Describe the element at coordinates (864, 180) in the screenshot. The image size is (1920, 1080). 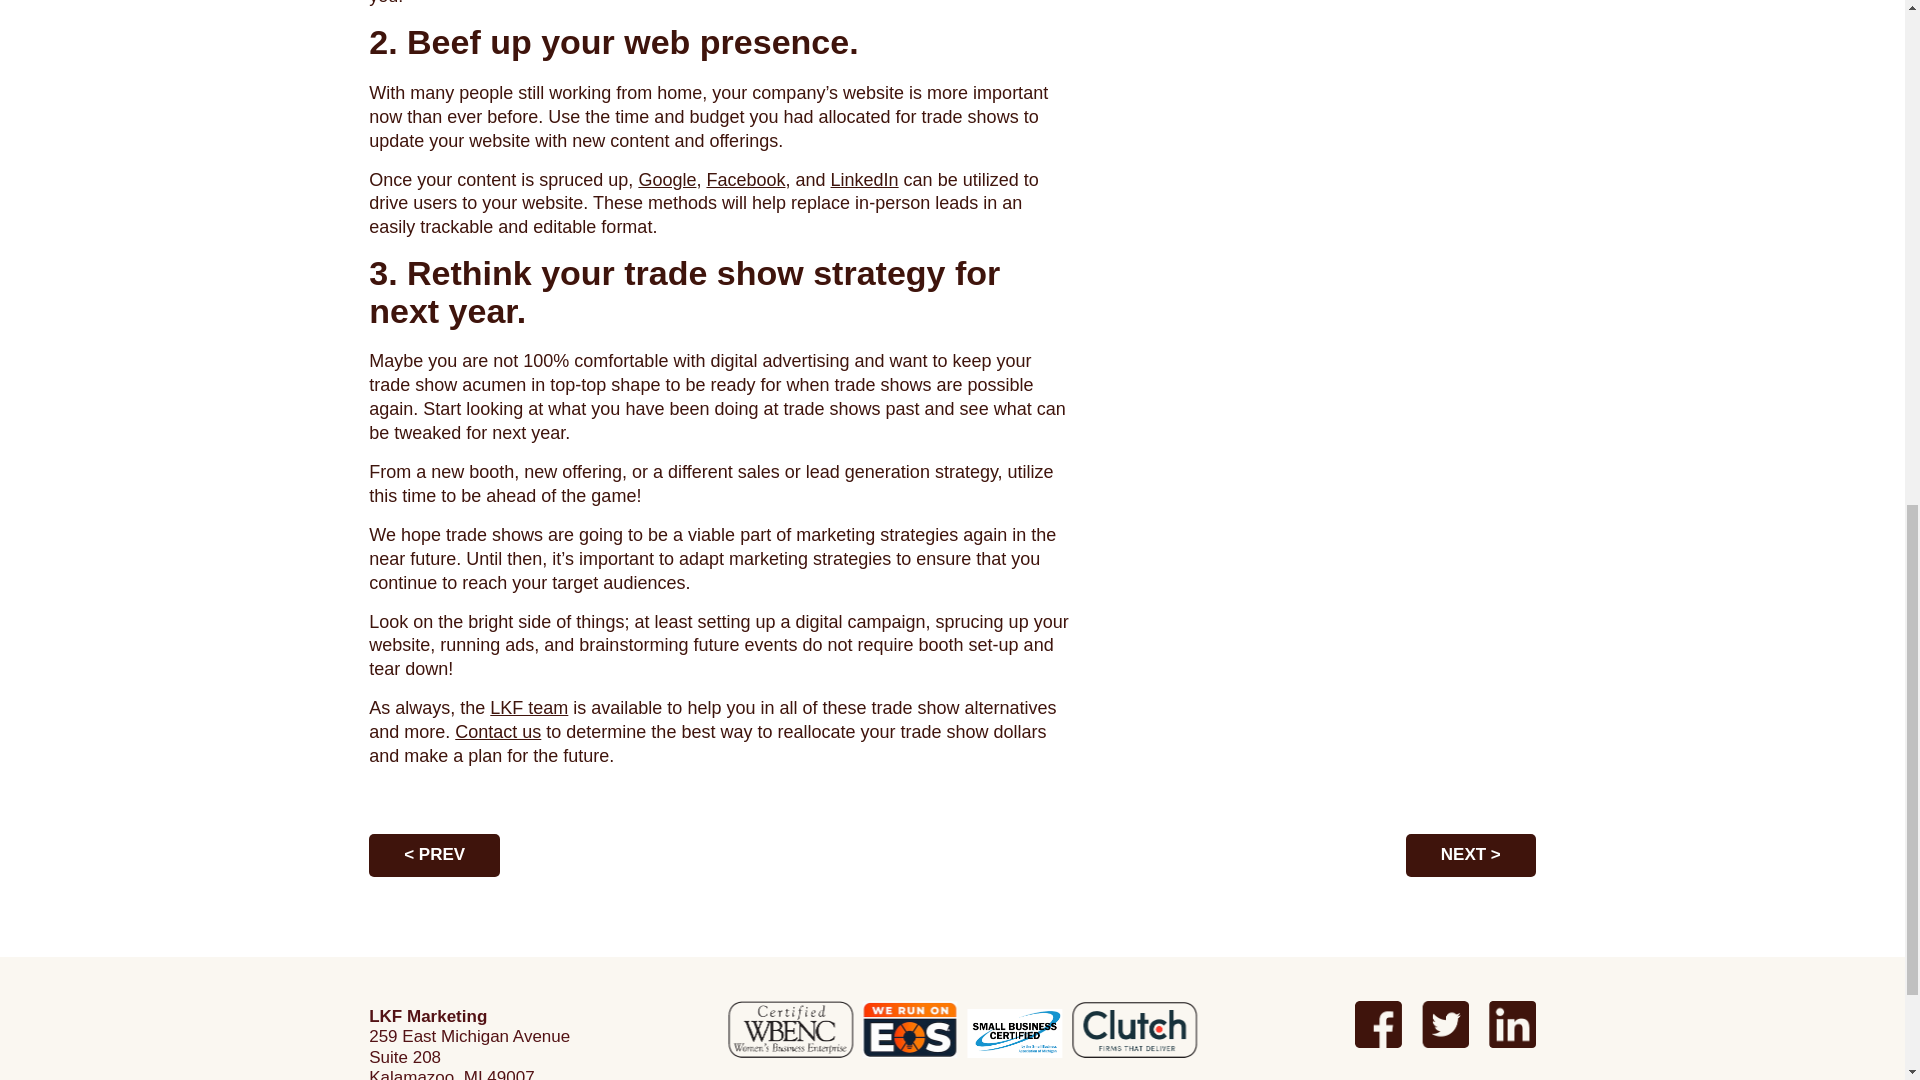
I see `LinkedIn` at that location.